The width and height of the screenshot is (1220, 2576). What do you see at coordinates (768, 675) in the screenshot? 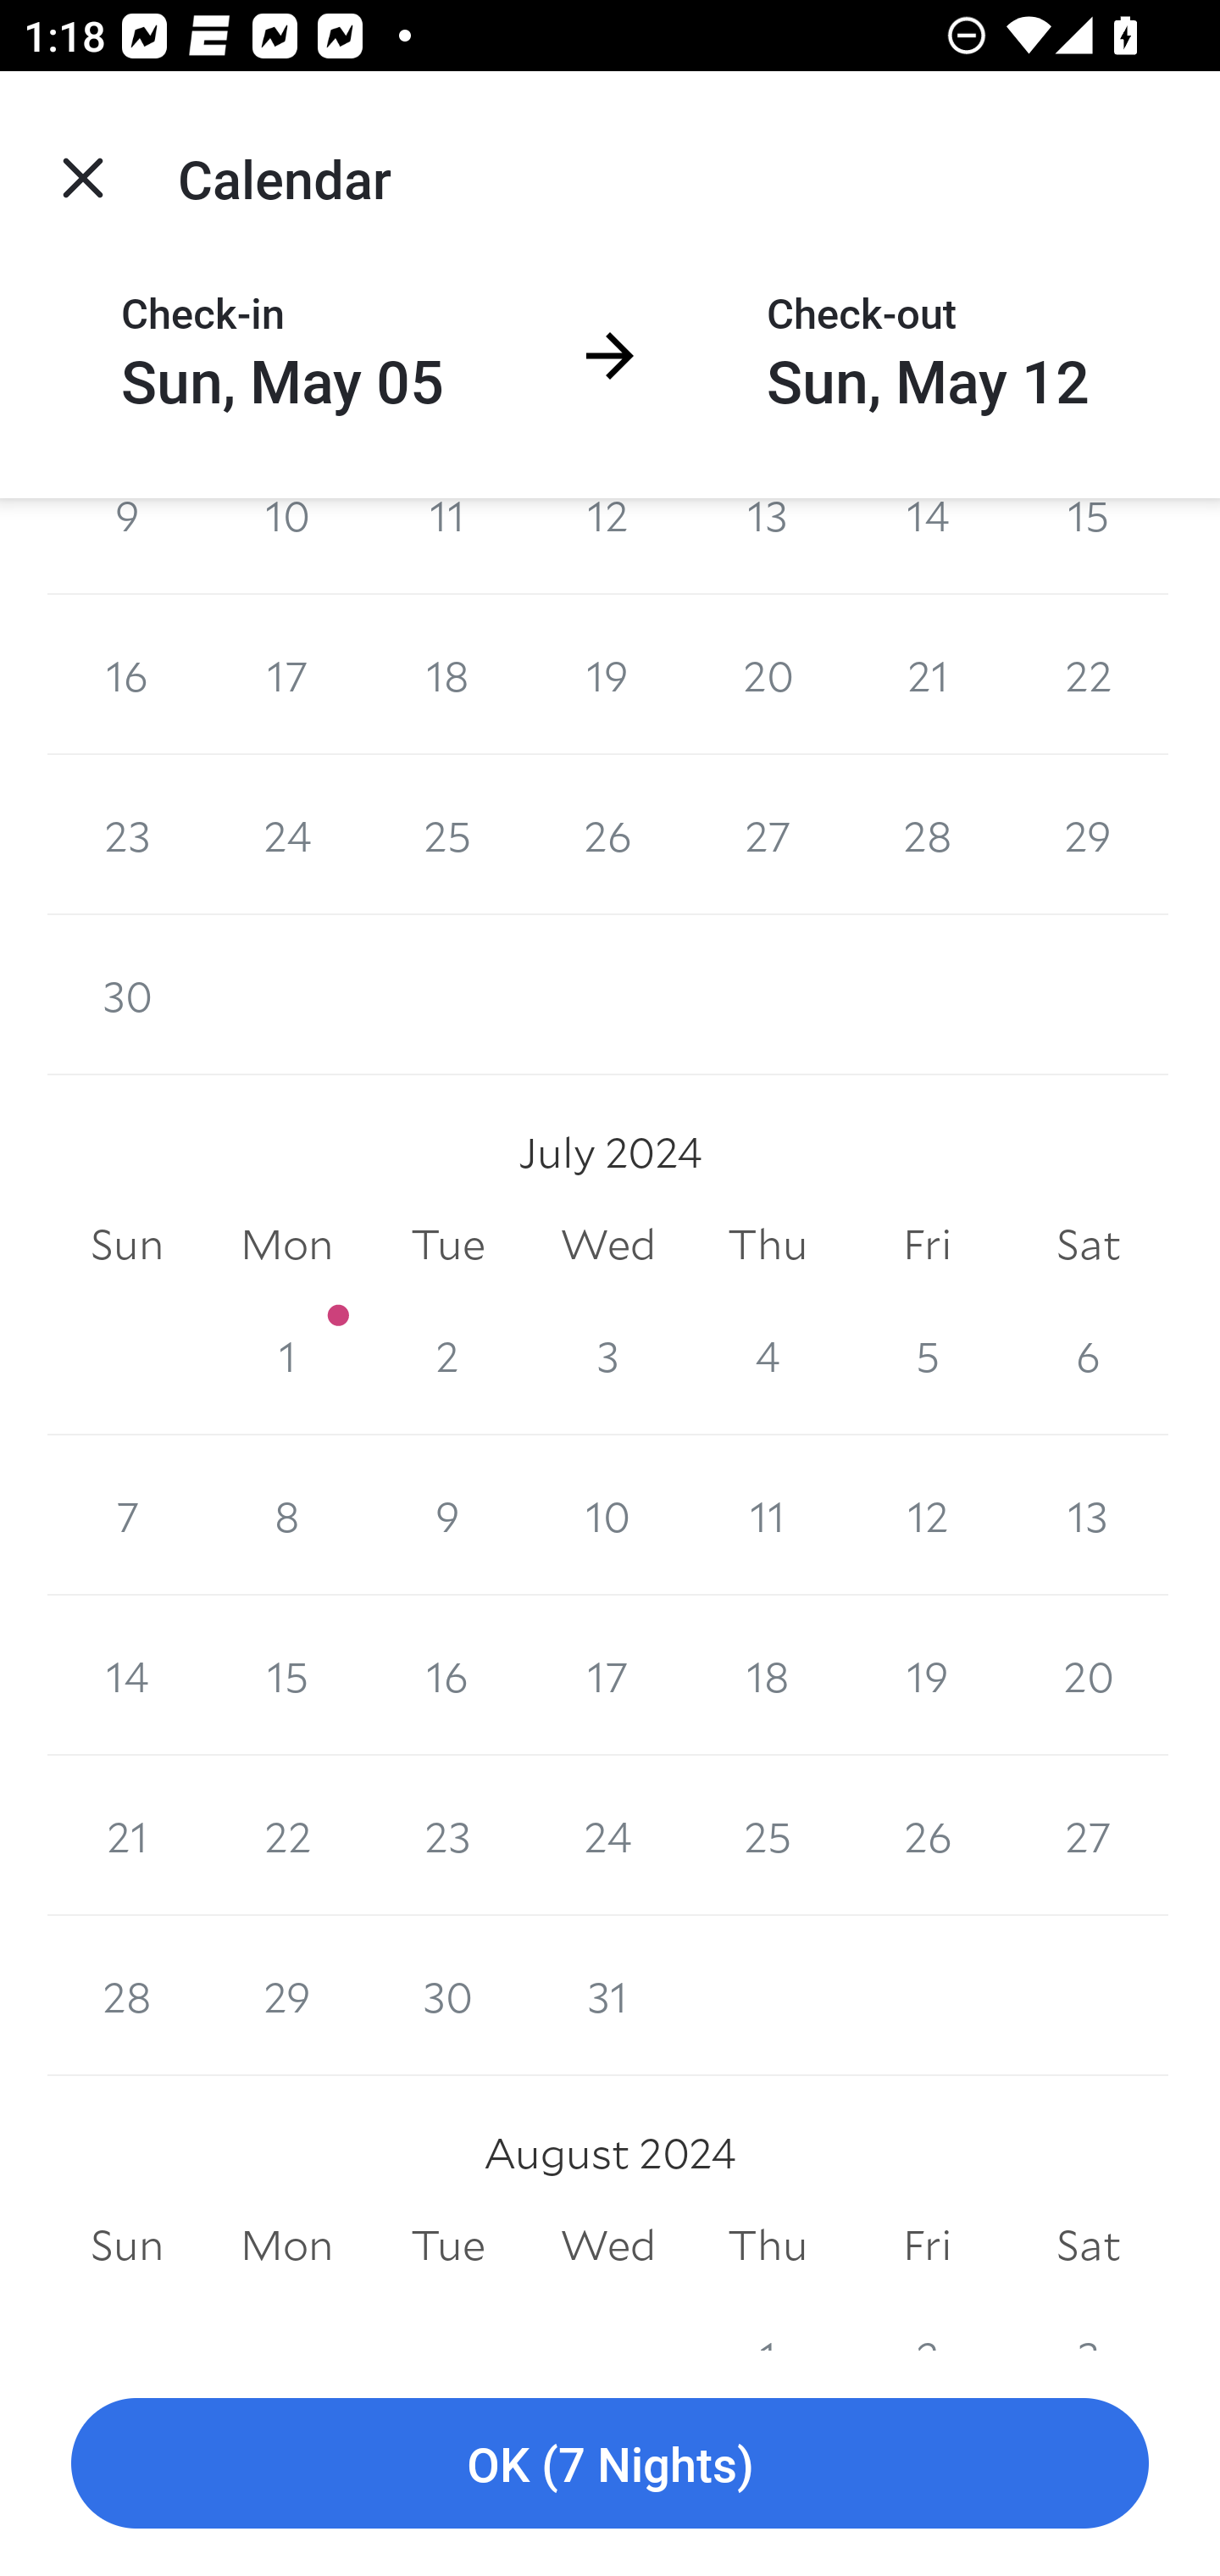
I see `20 20 June 2024` at bounding box center [768, 675].